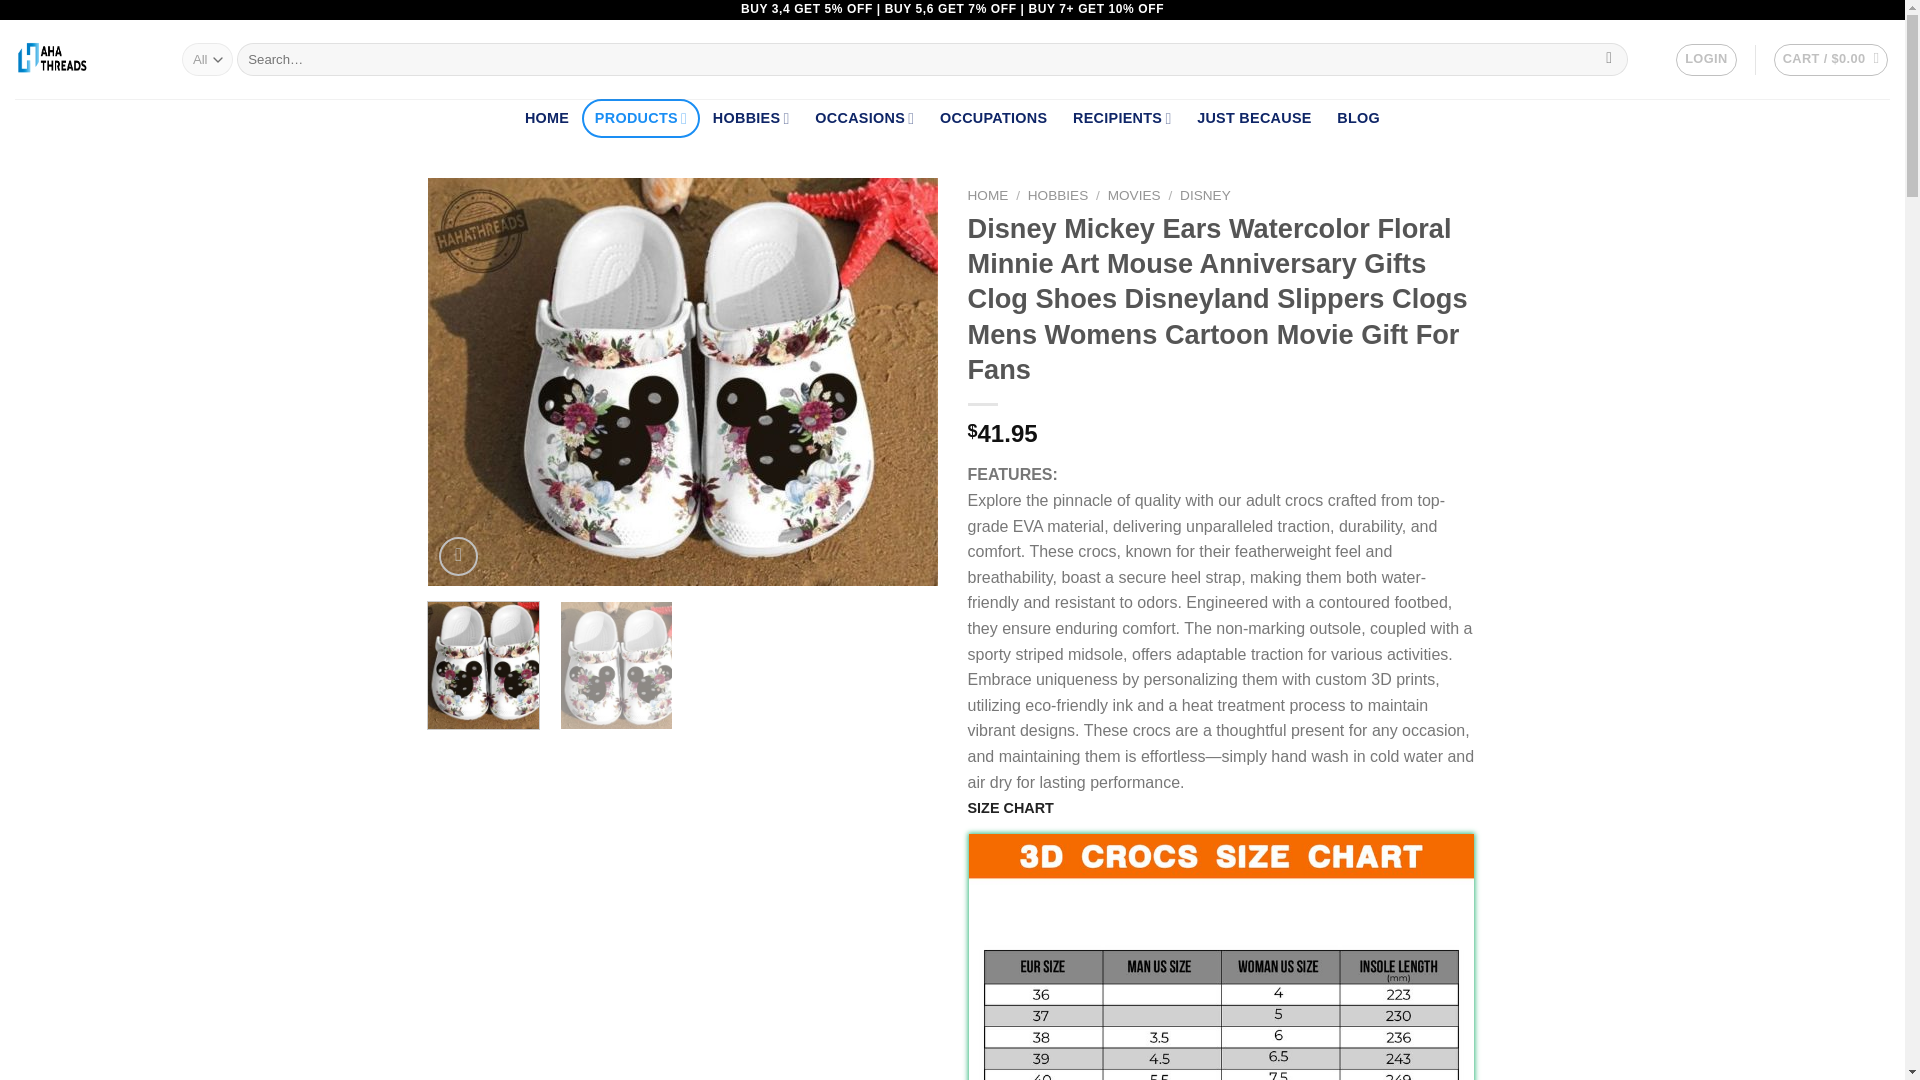  Describe the element at coordinates (1610, 60) in the screenshot. I see `Search` at that location.